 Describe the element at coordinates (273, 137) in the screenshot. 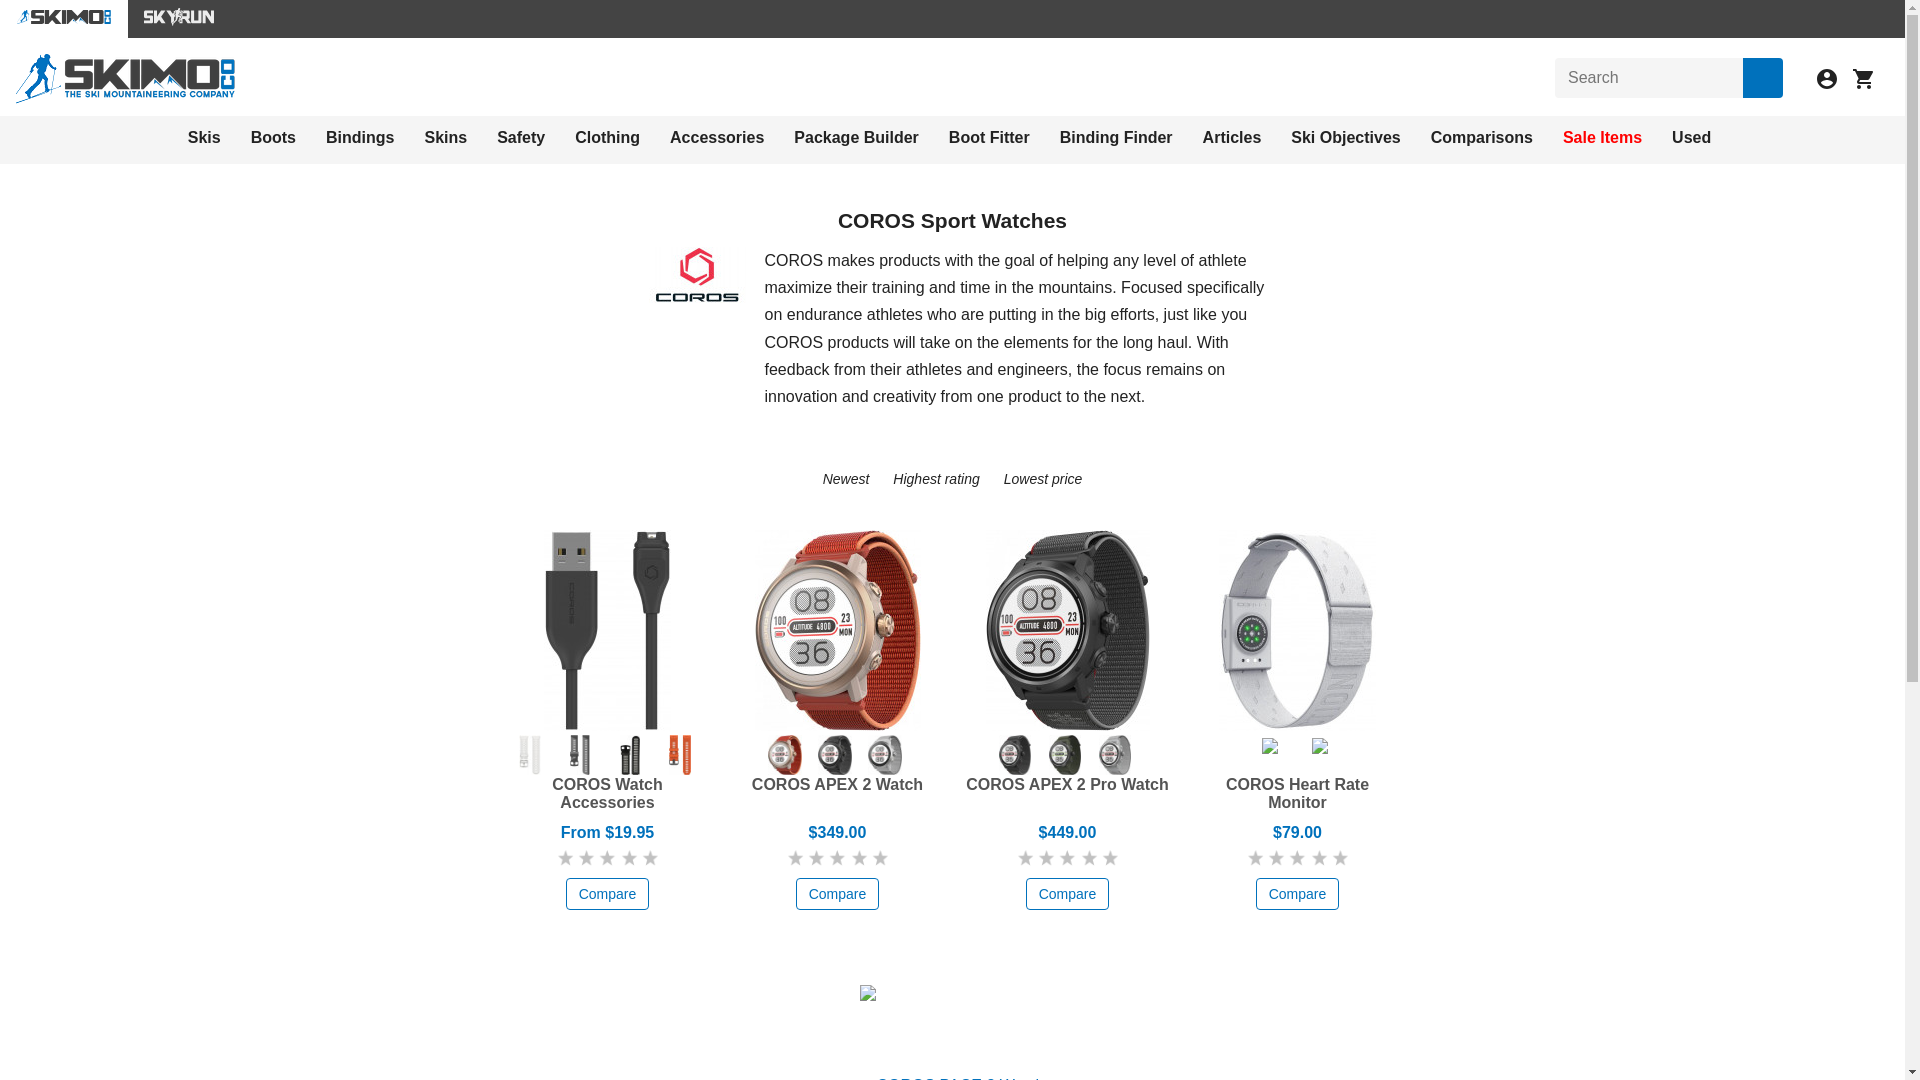

I see `Boots` at that location.